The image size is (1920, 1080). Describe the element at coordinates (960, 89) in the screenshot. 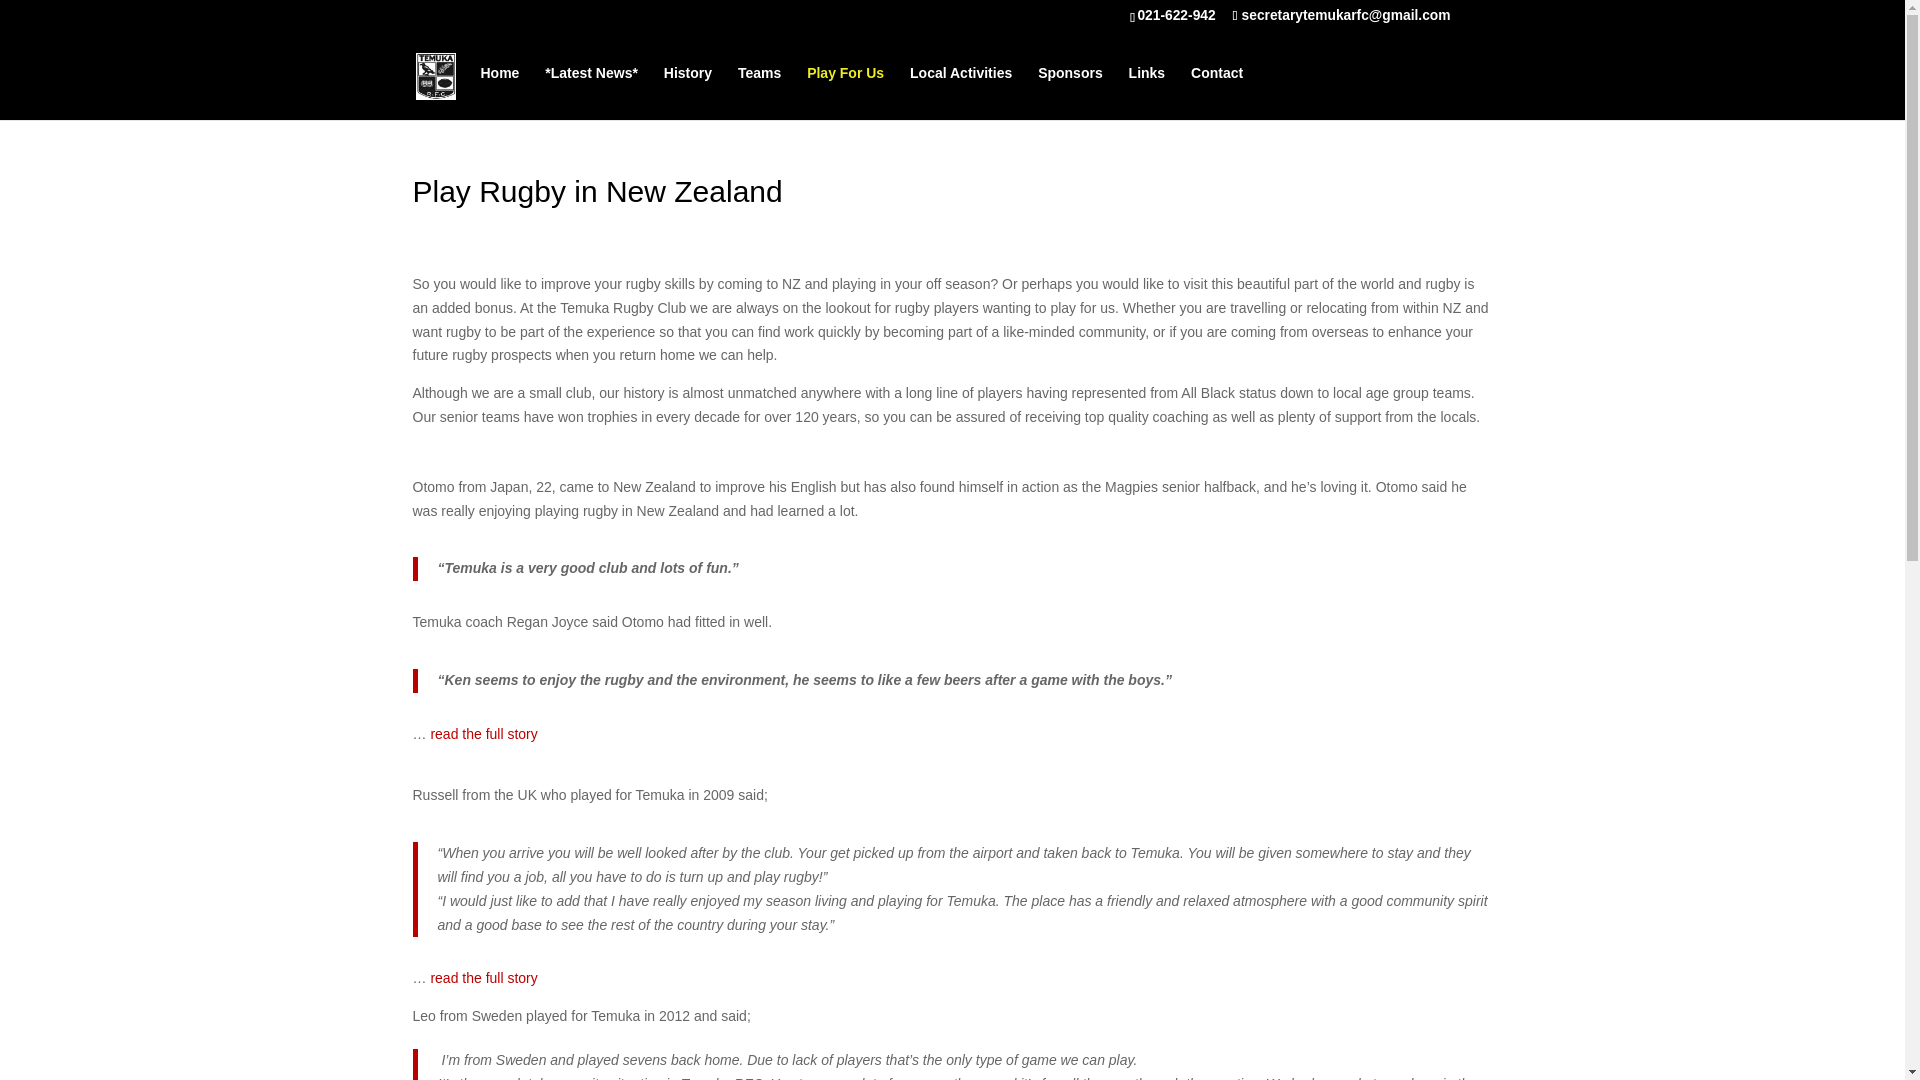

I see `Local Activities` at that location.